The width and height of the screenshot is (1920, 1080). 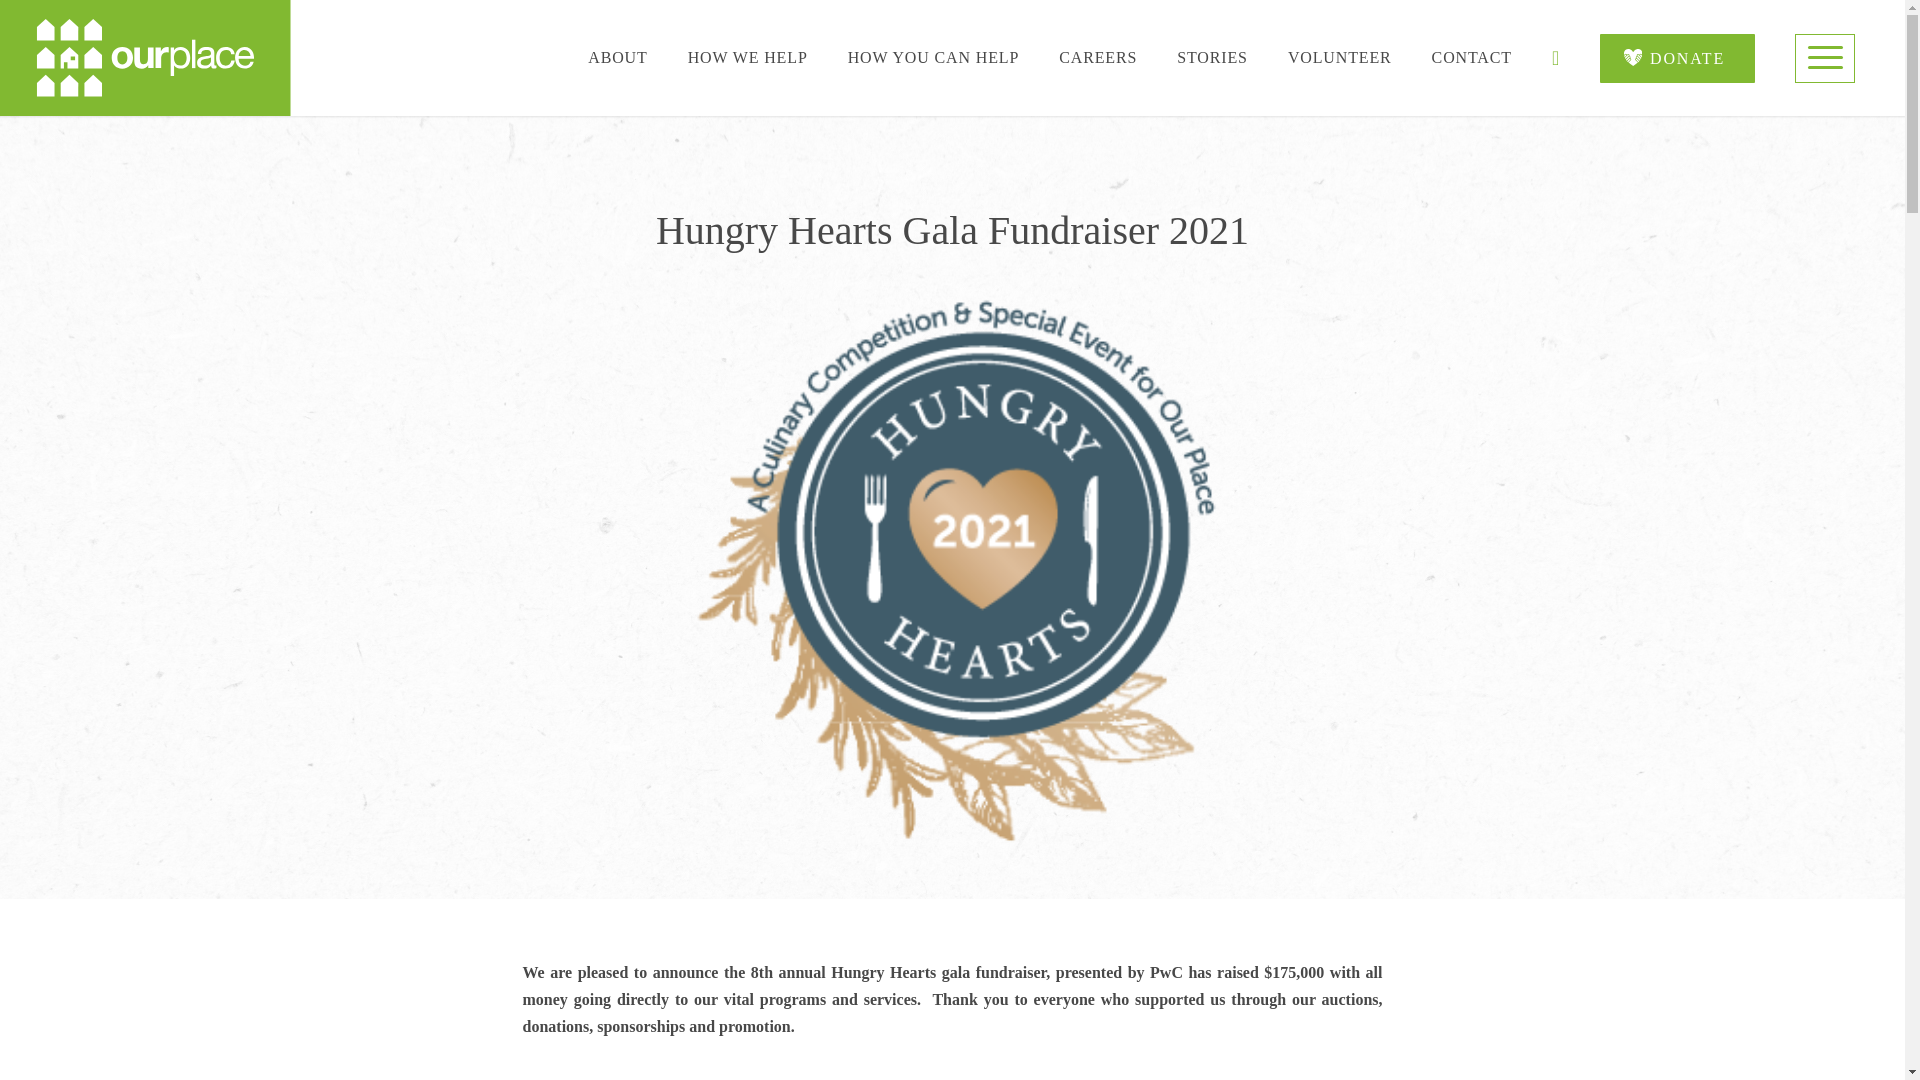 What do you see at coordinates (617, 56) in the screenshot?
I see `ABOUT` at bounding box center [617, 56].